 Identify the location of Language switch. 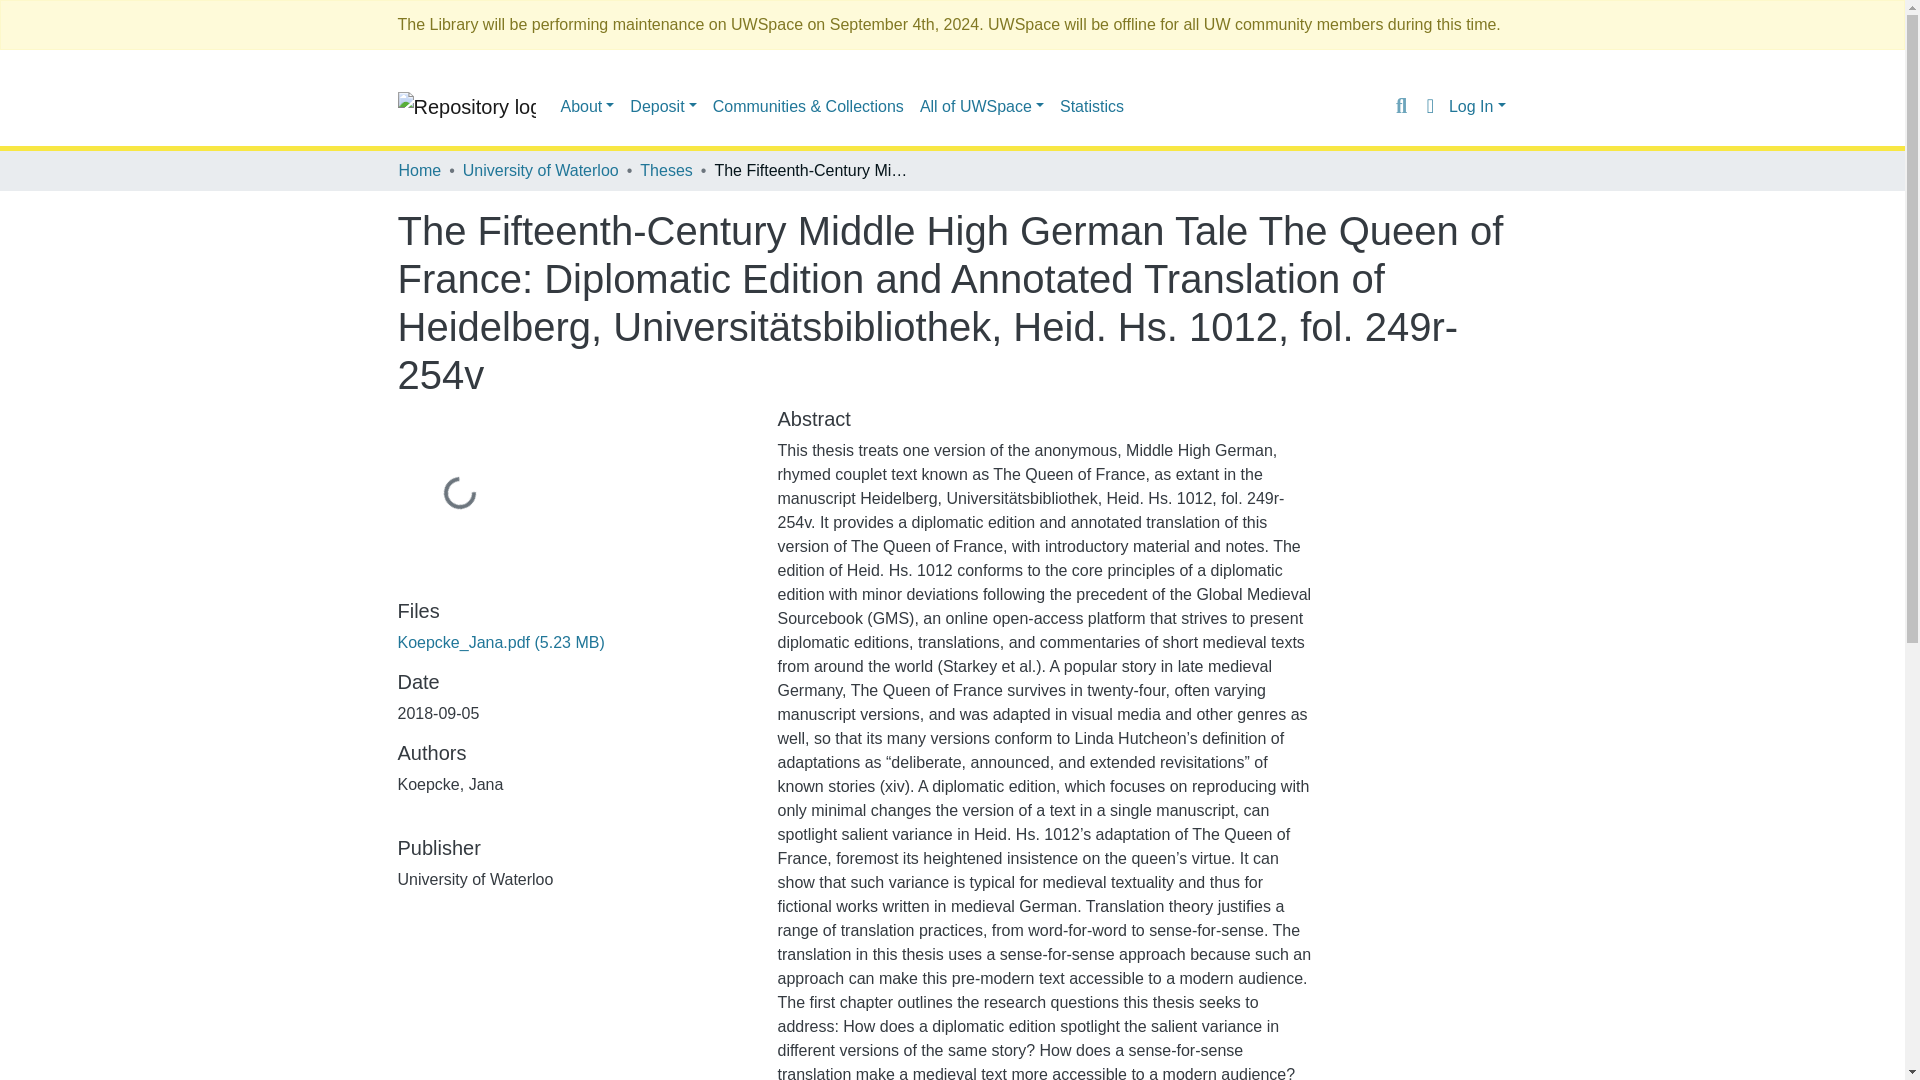
(1430, 105).